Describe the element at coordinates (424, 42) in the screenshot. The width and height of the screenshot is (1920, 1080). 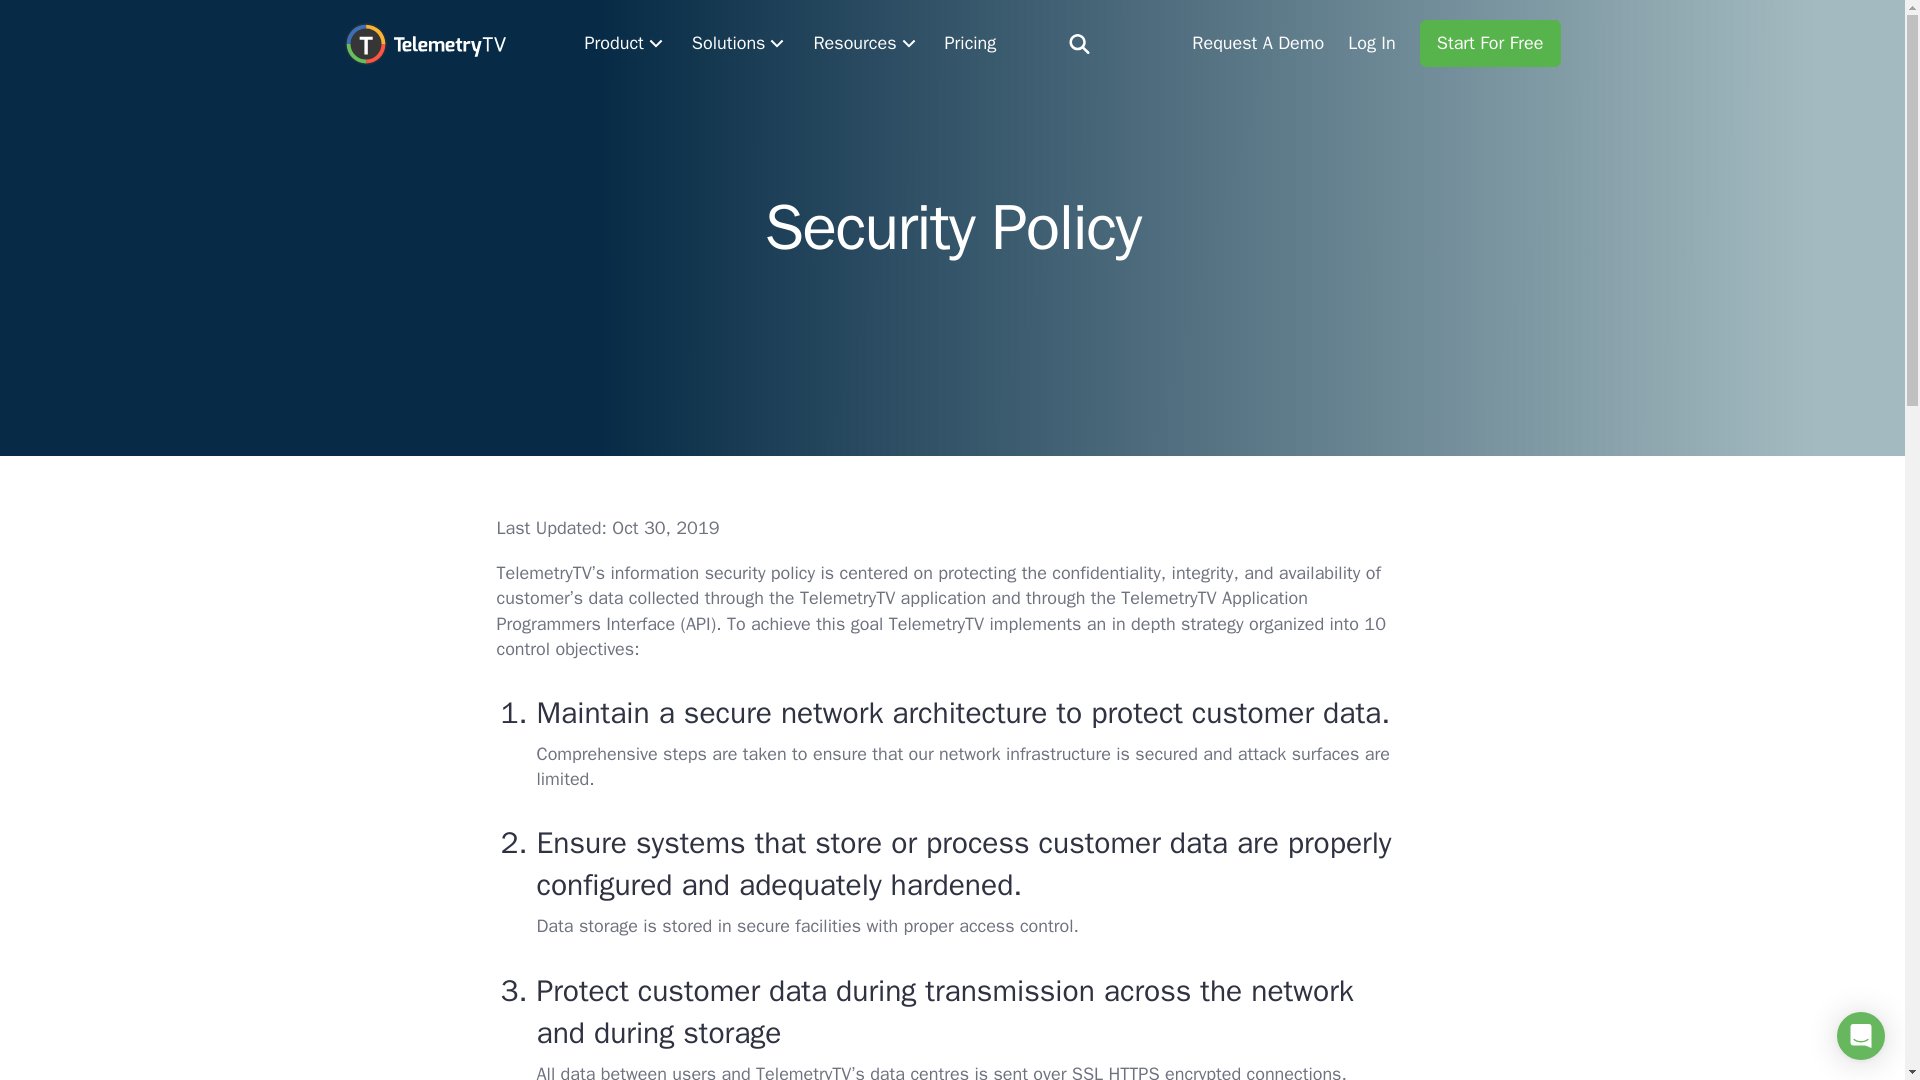
I see `Move to homepage` at that location.